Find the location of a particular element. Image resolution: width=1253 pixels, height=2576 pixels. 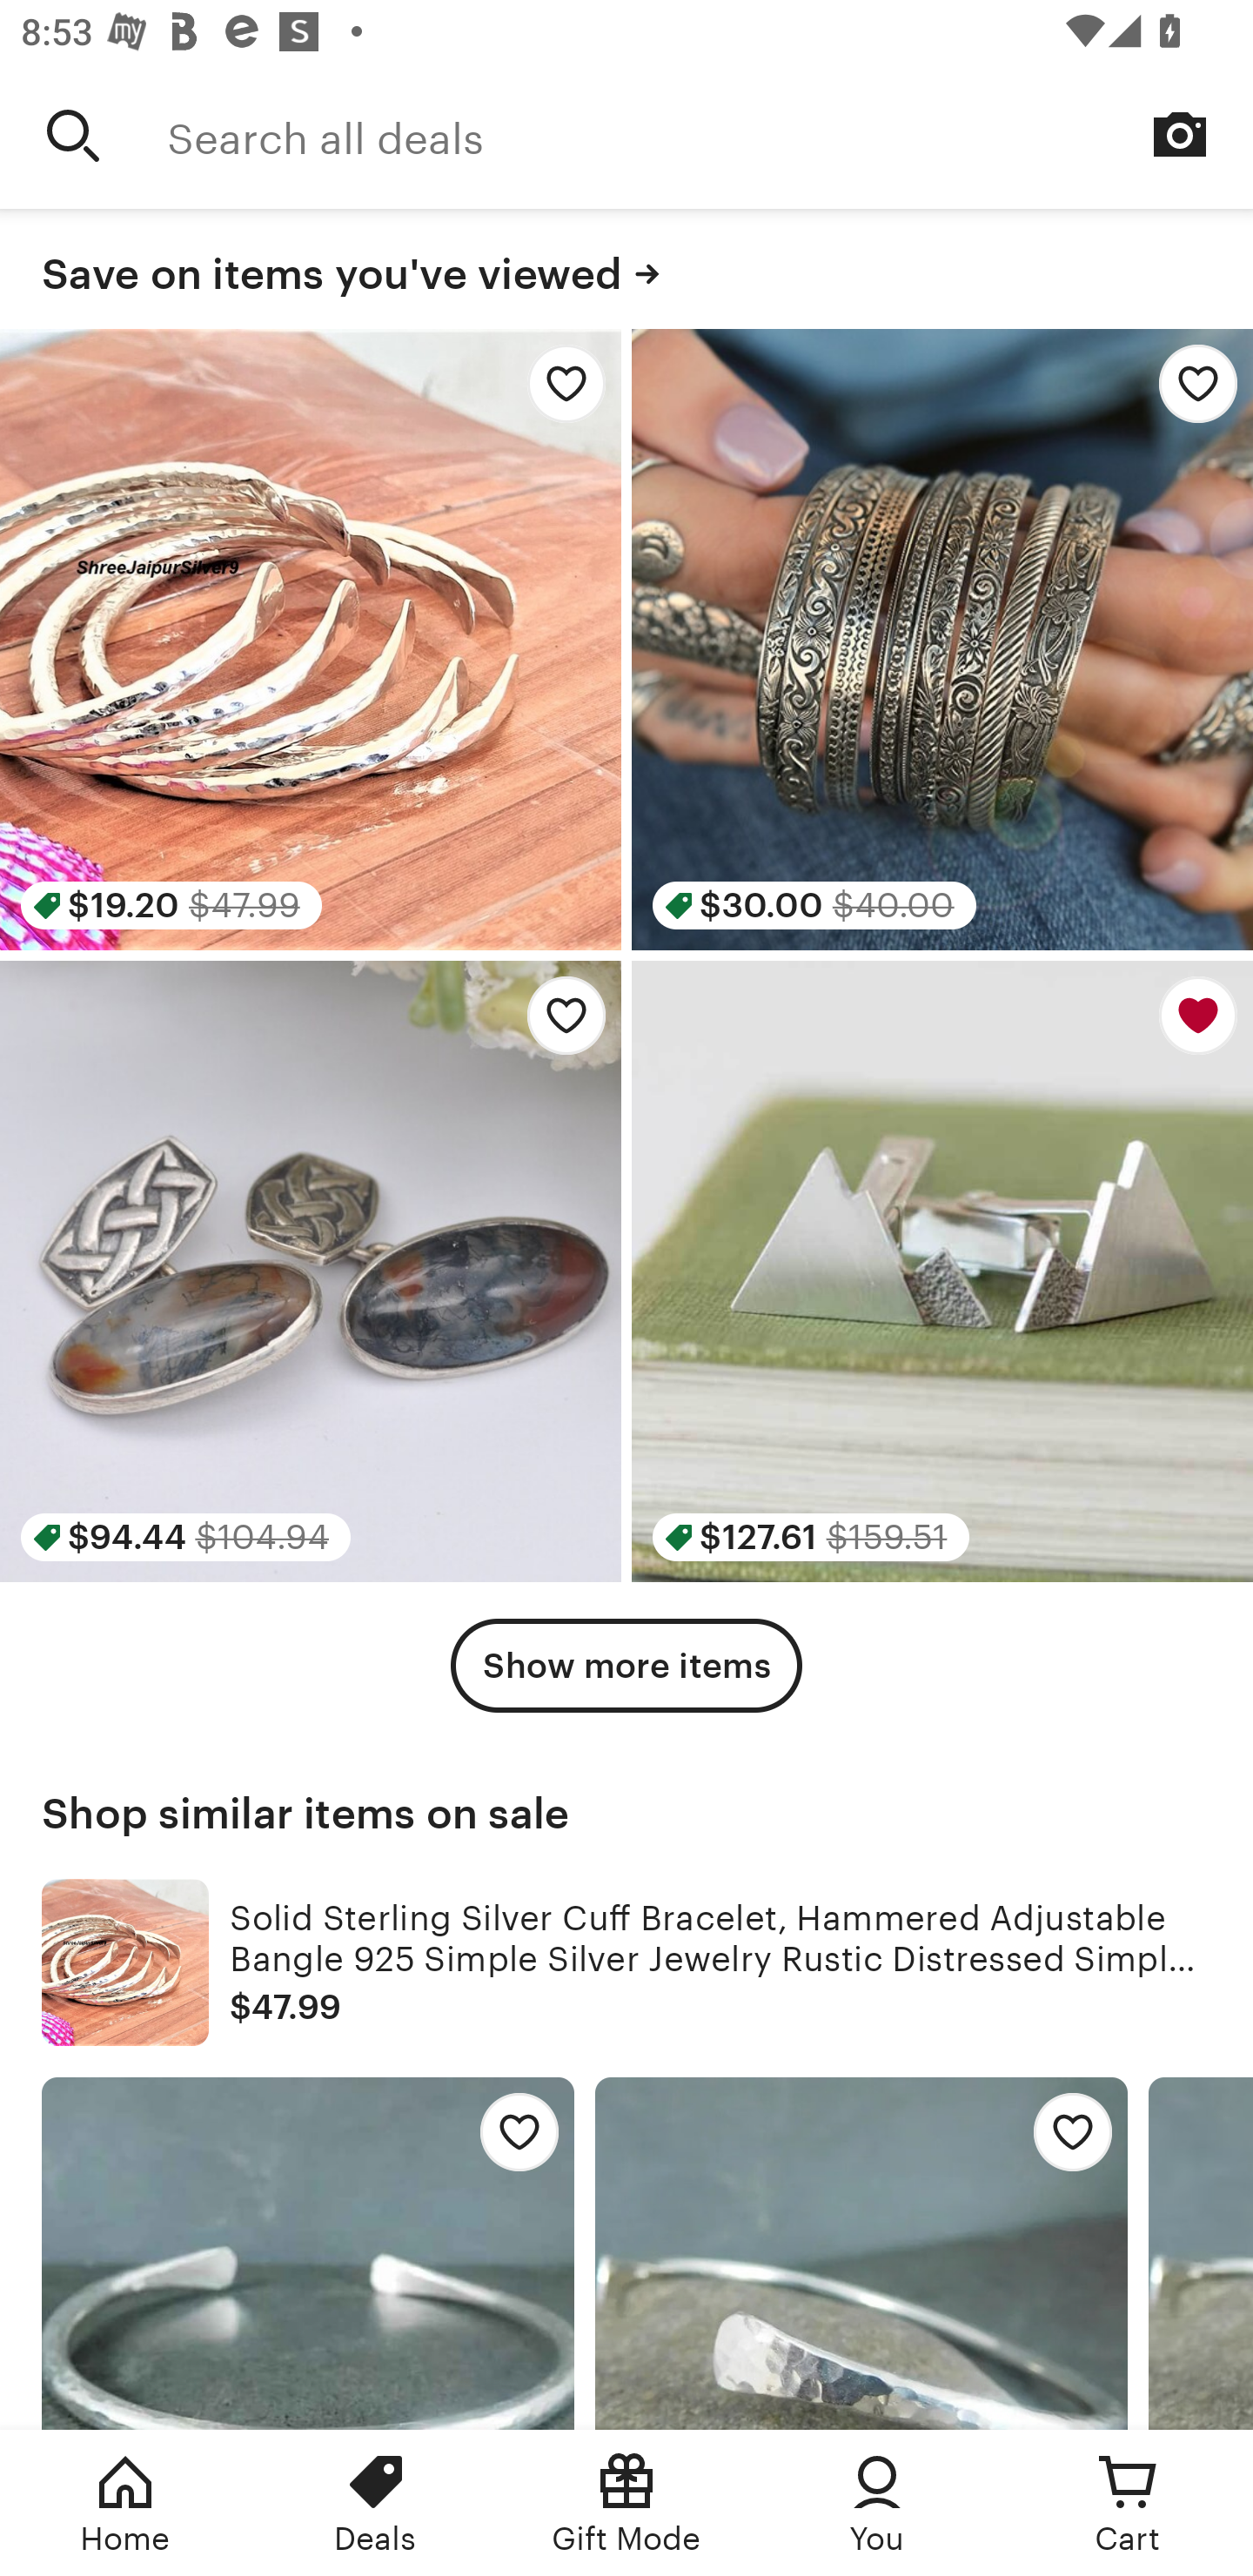

Home is located at coordinates (125, 2503).